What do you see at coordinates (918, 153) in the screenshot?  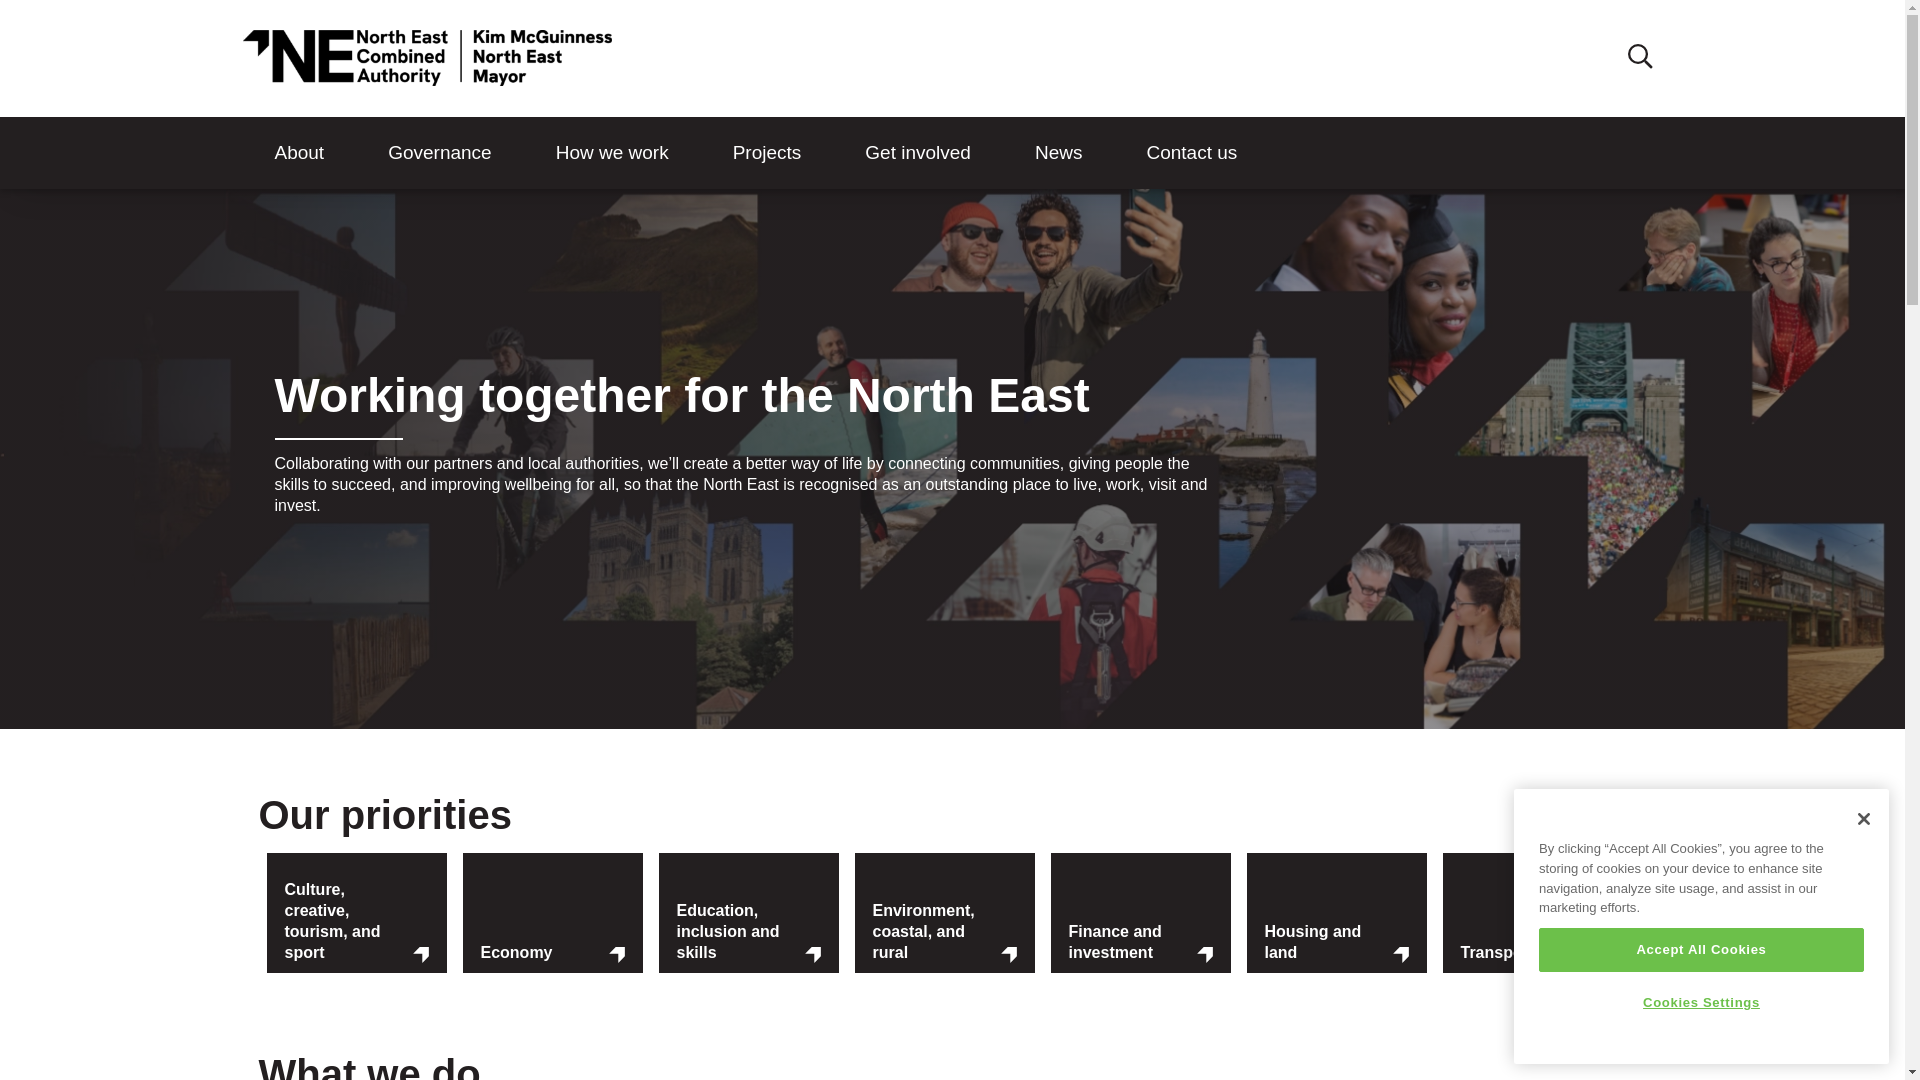 I see `Get involved` at bounding box center [918, 153].